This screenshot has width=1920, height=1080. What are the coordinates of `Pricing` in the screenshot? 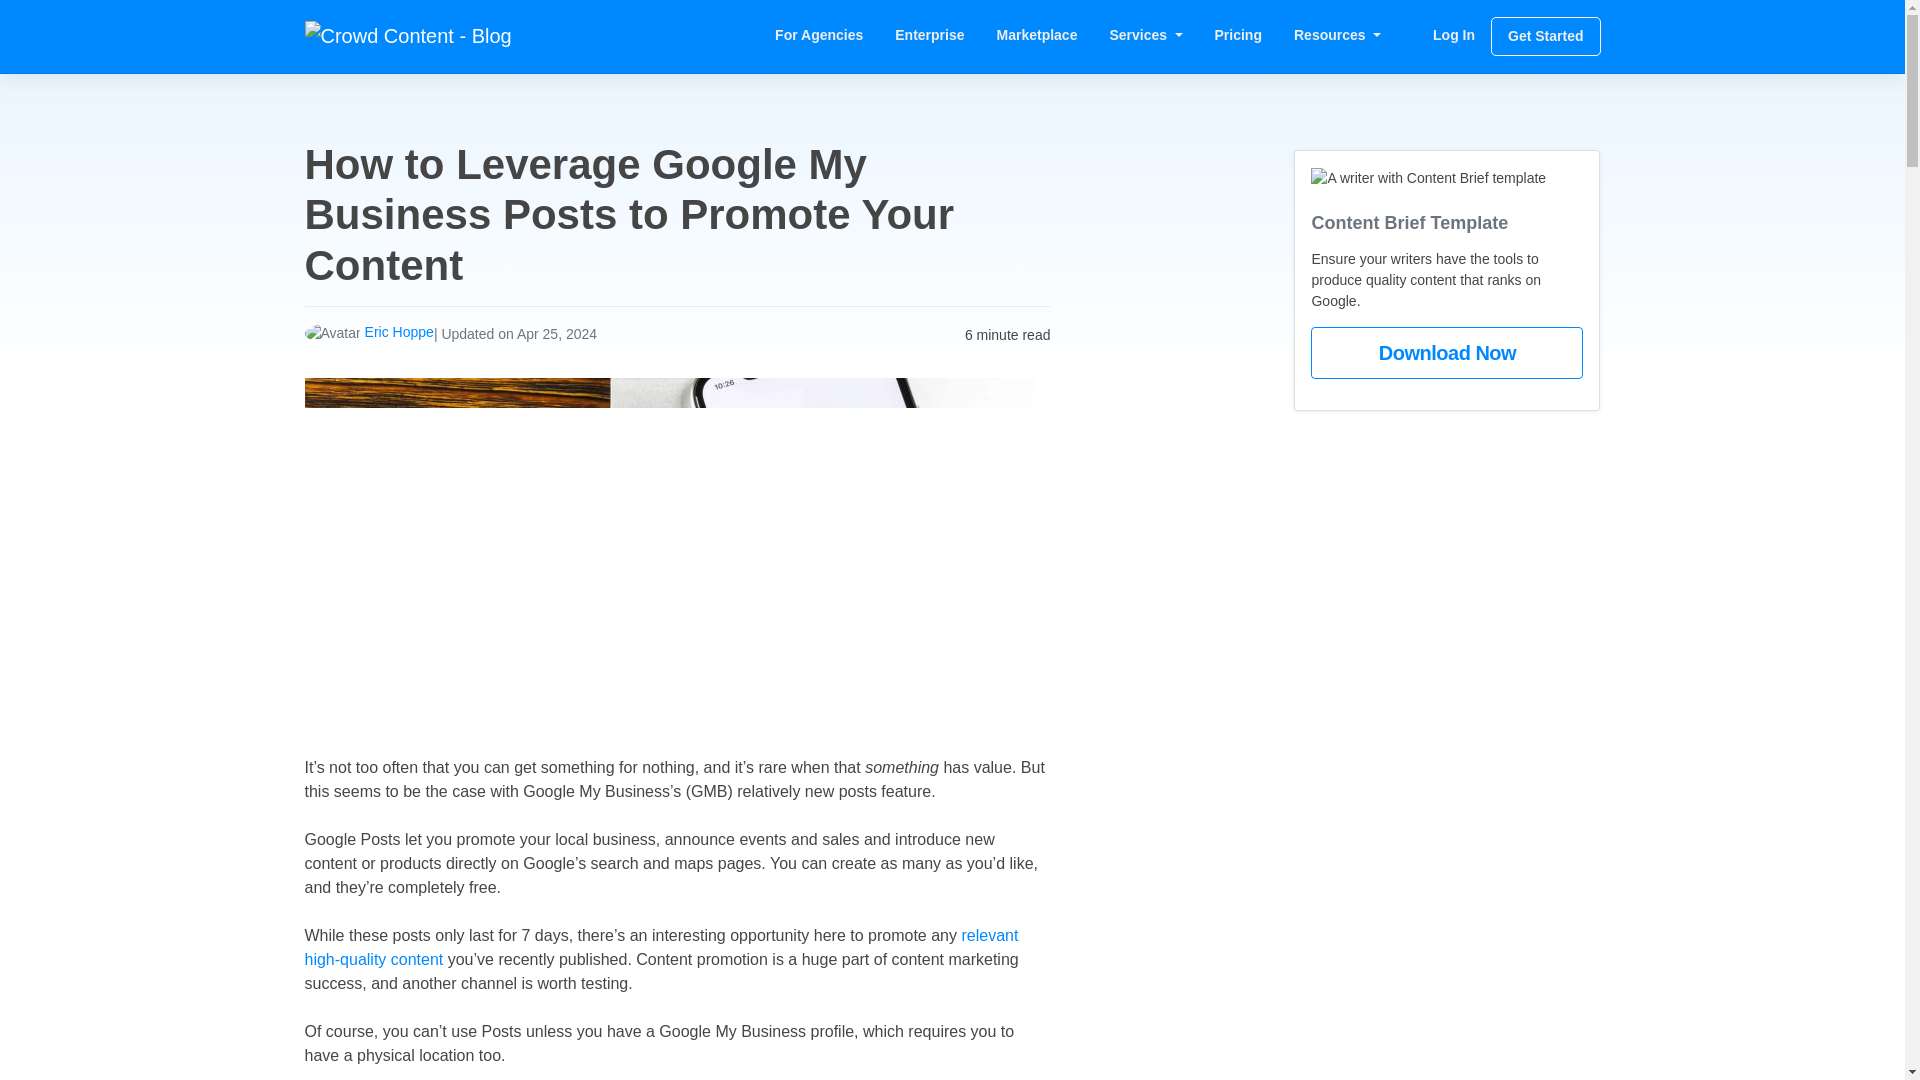 It's located at (1238, 36).